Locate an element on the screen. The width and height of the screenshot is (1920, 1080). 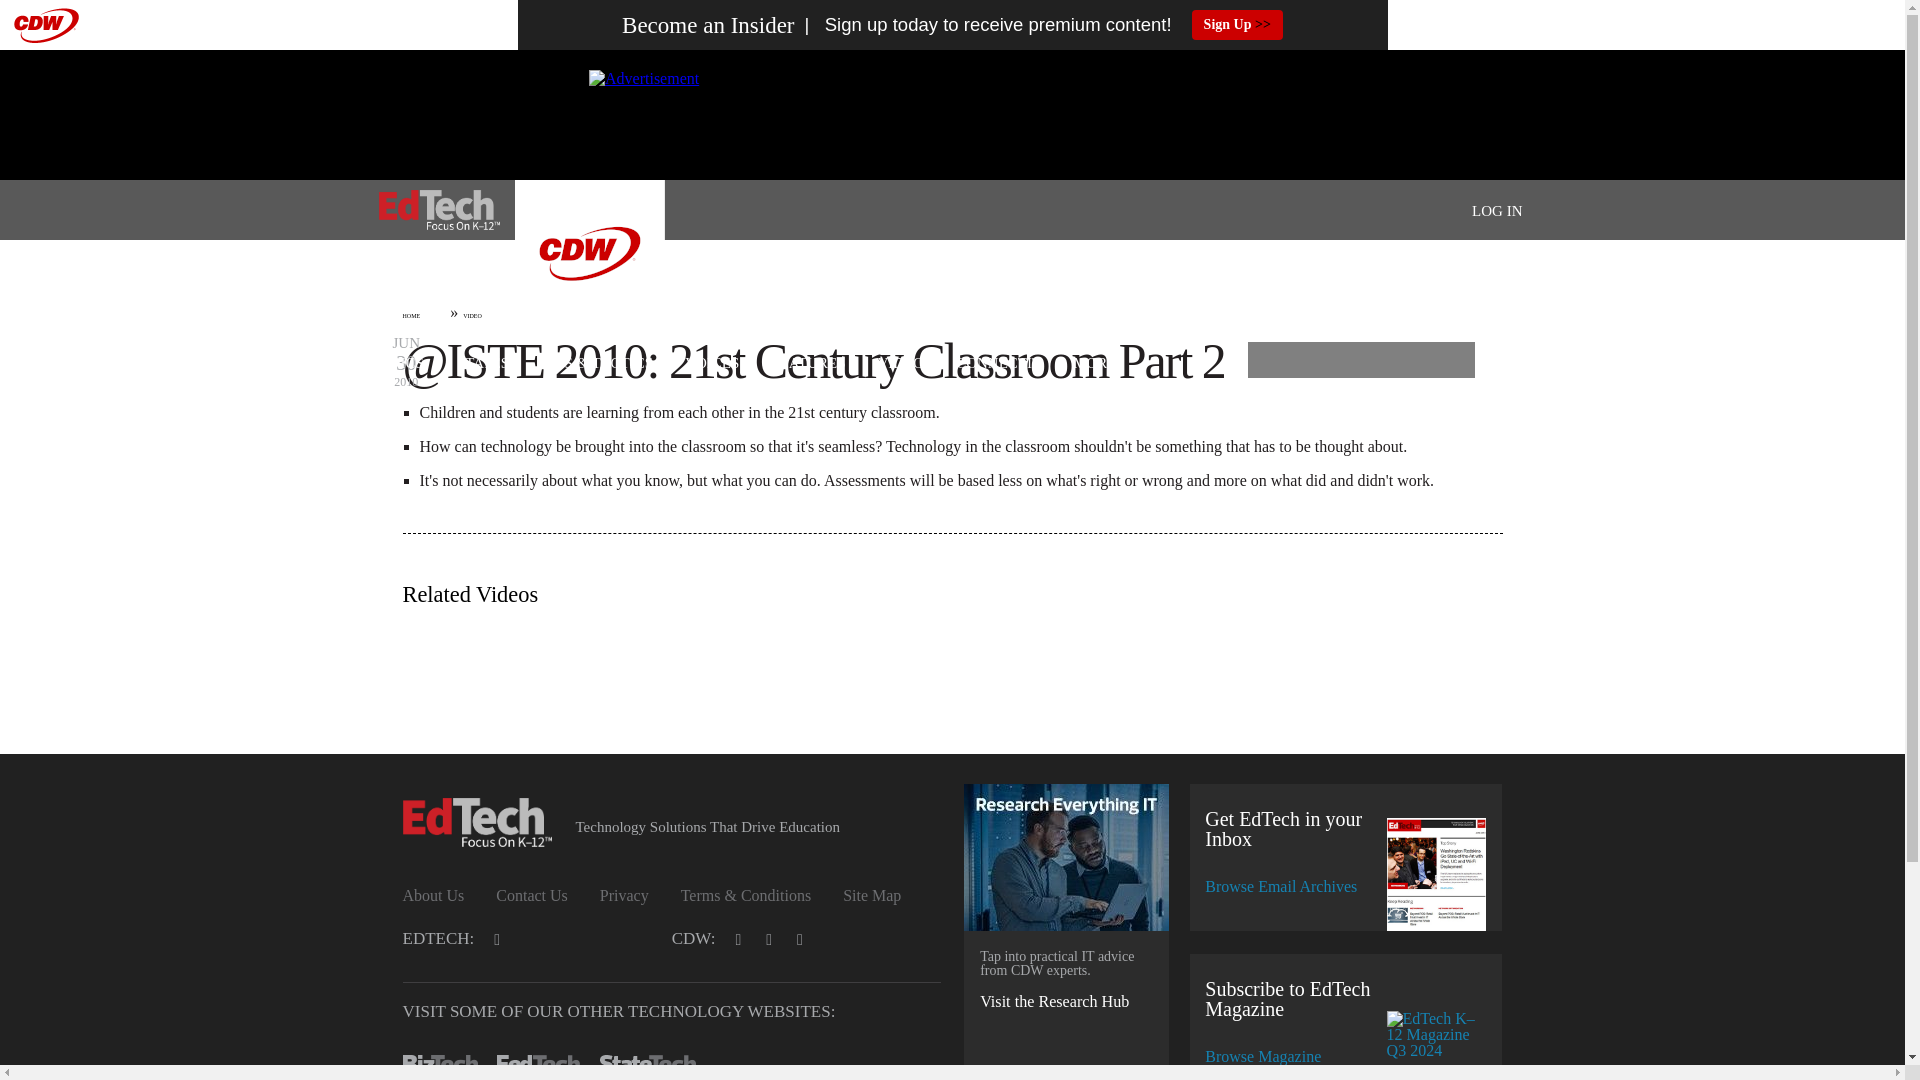
Sign Up is located at coordinates (1237, 24).